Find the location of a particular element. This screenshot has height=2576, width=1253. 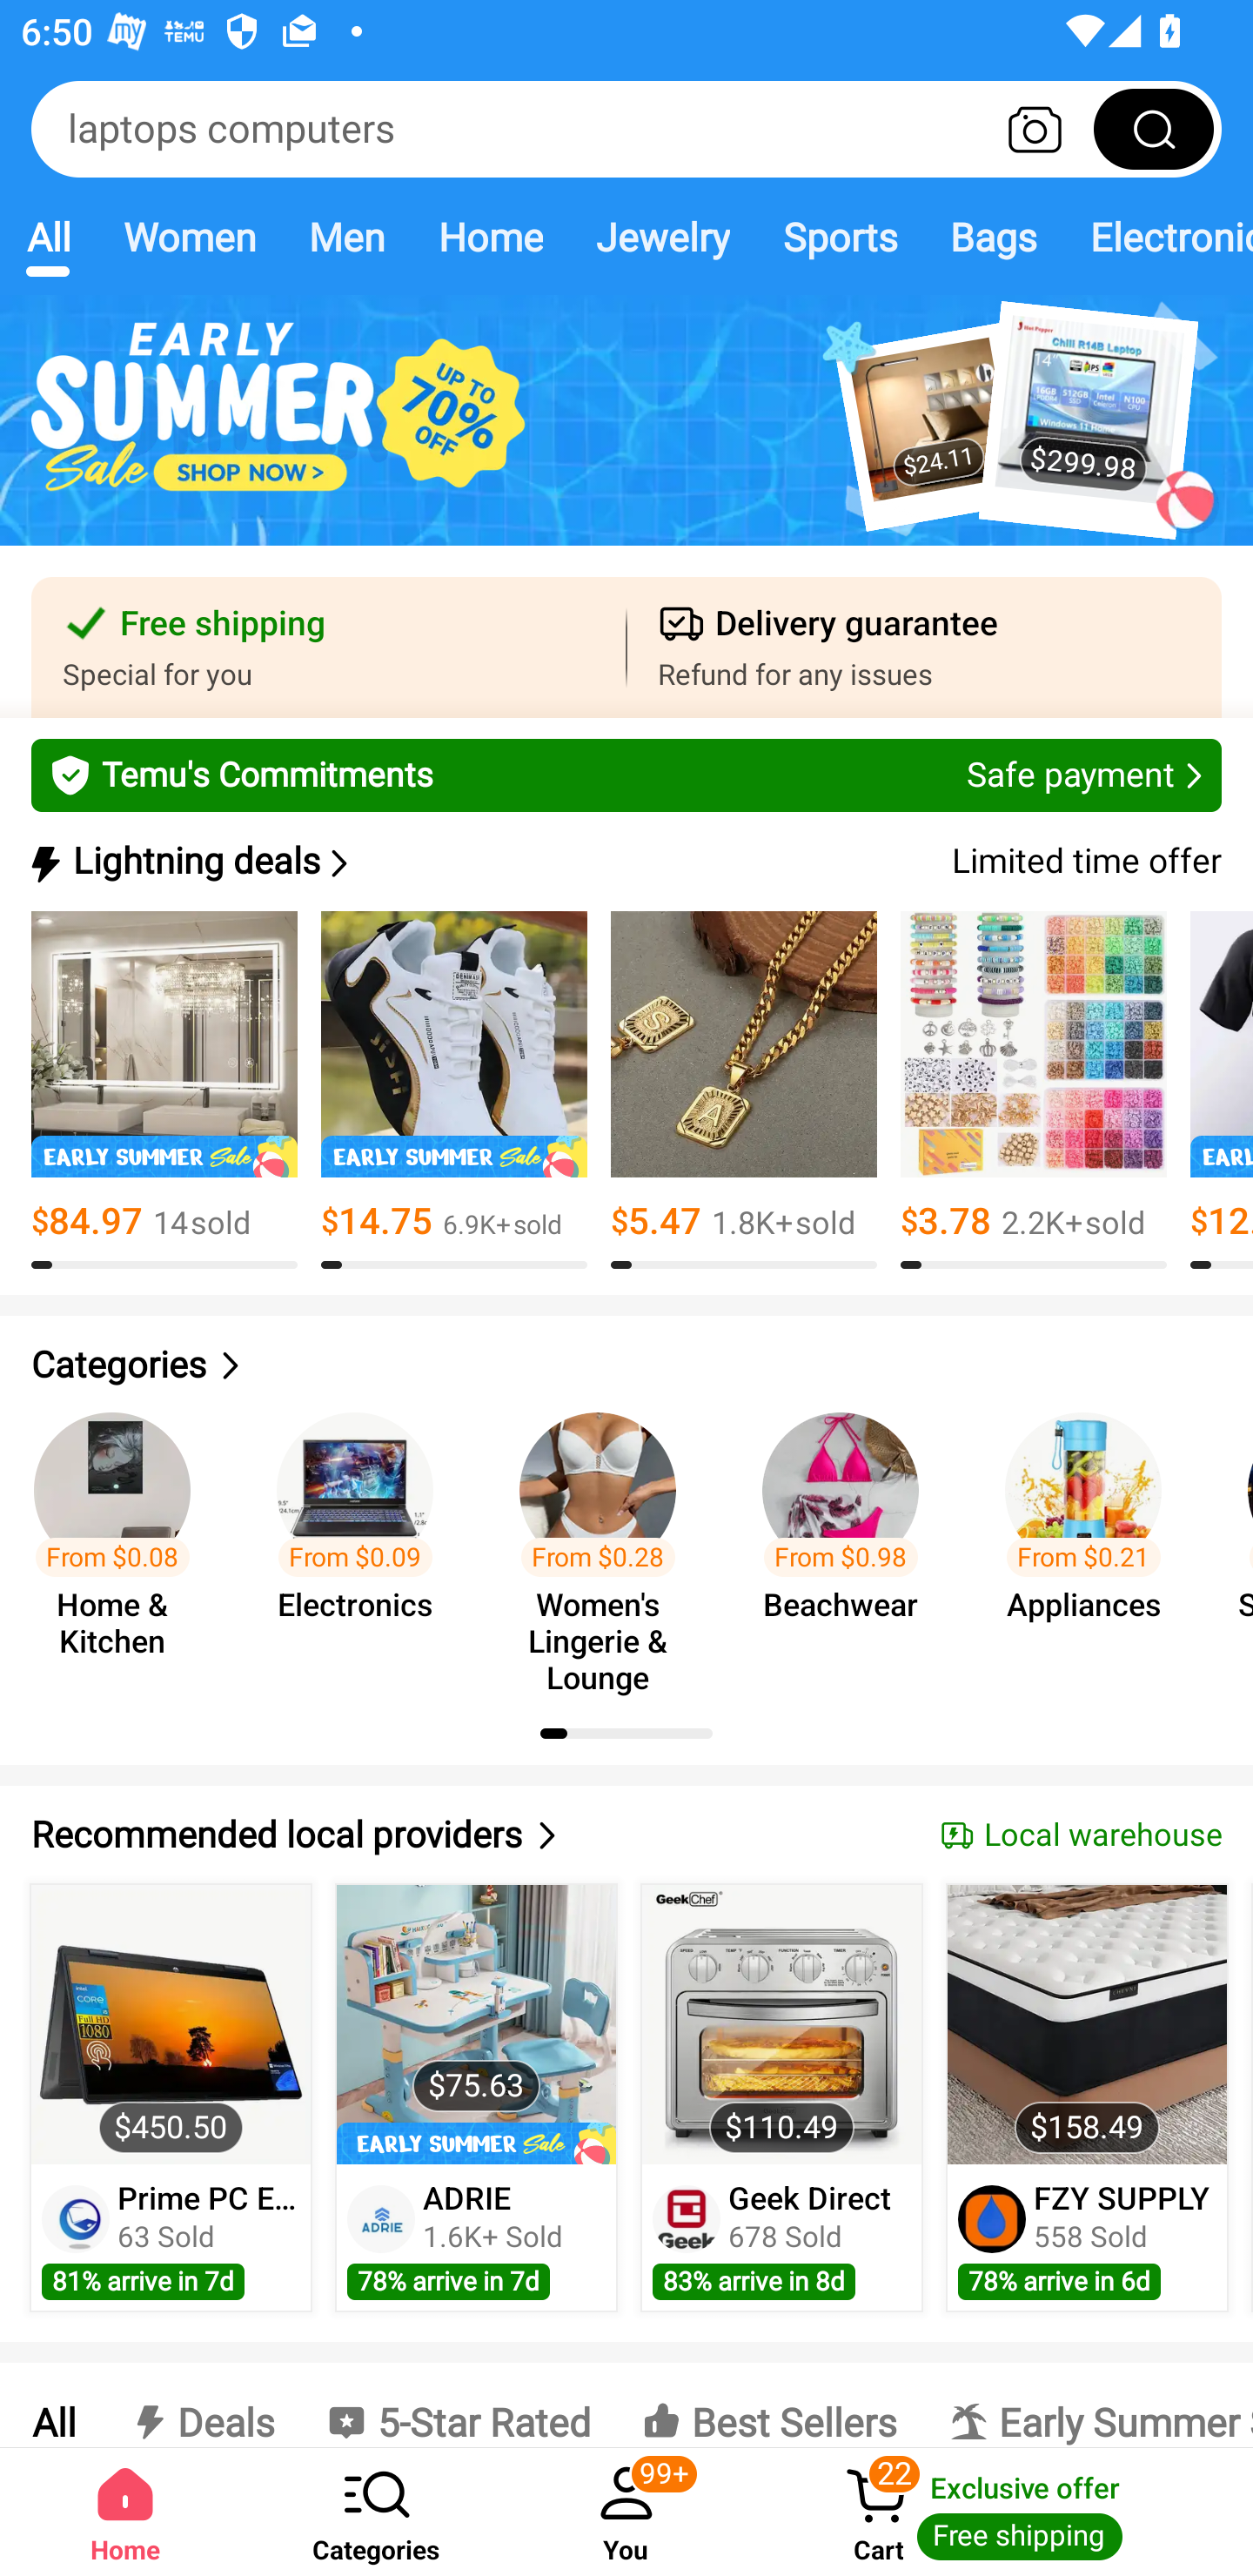

Home is located at coordinates (489, 237).